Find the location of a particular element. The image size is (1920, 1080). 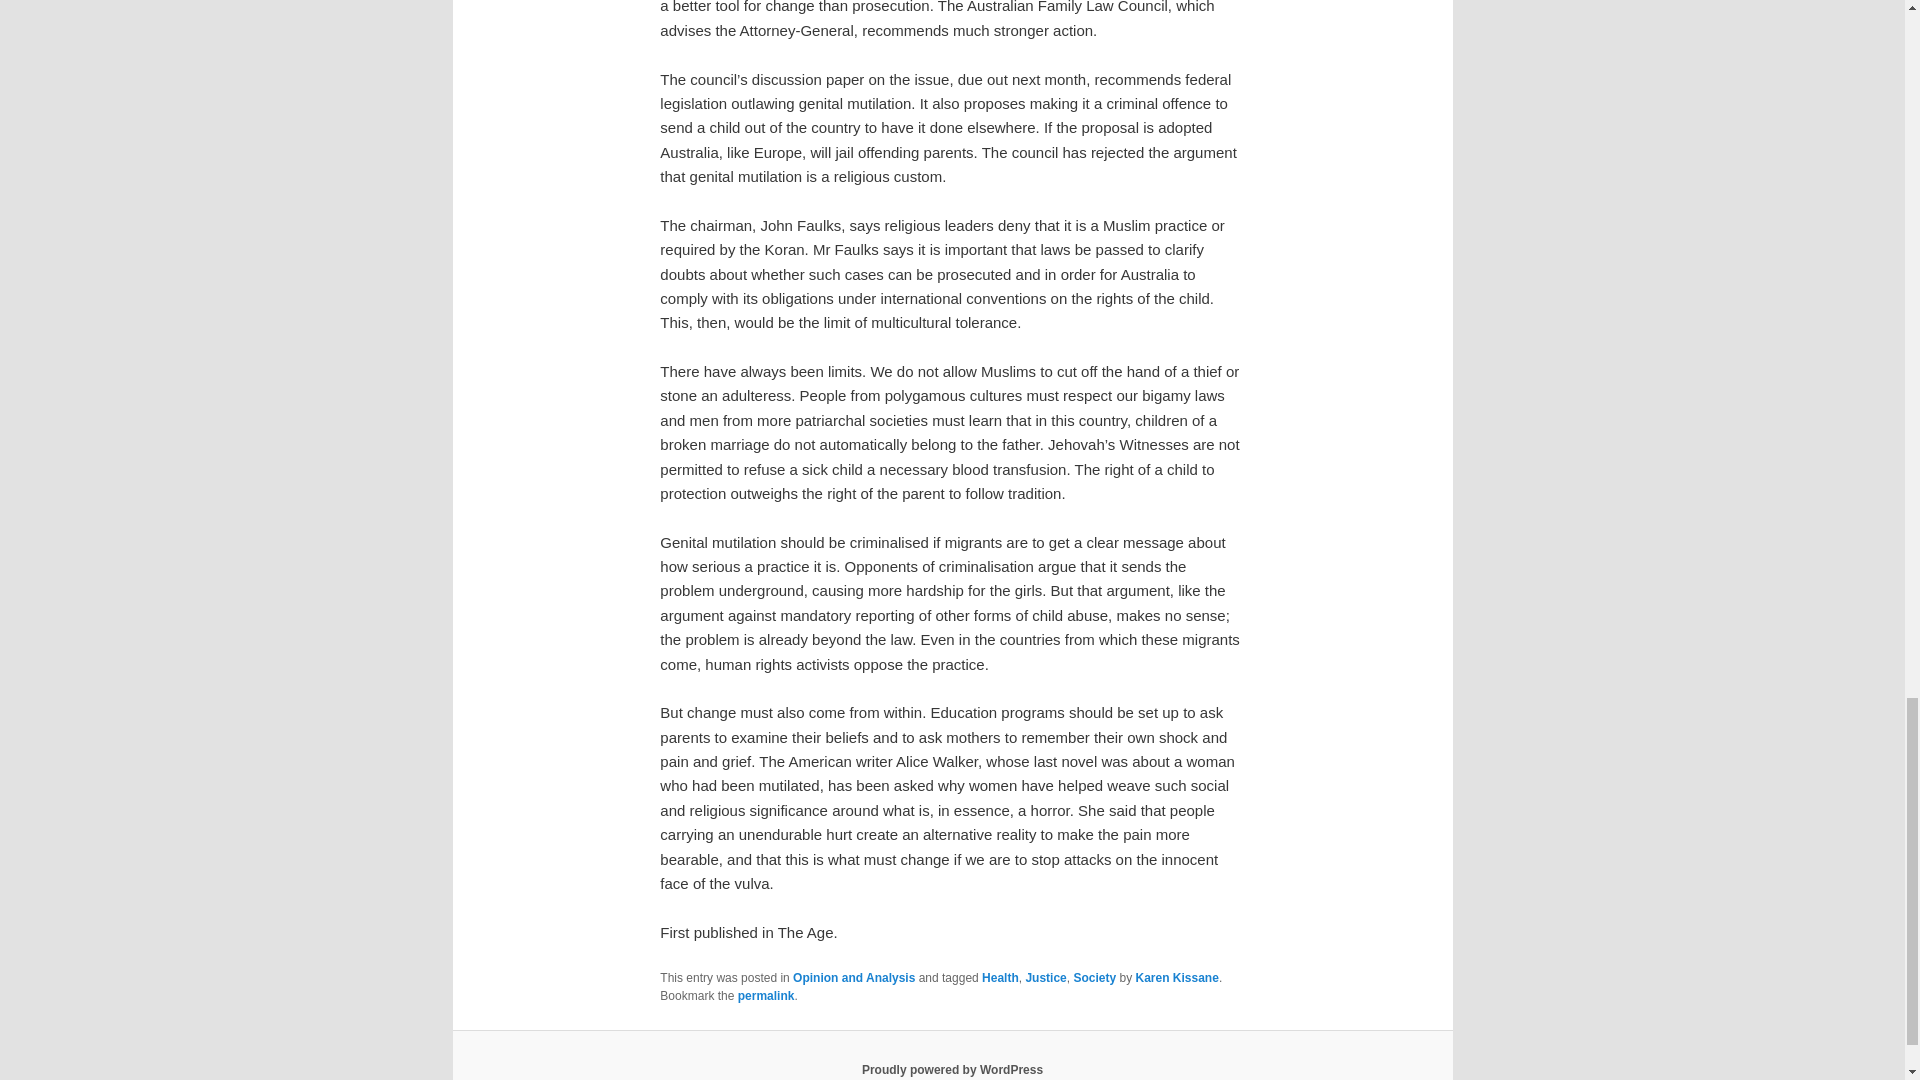

Health is located at coordinates (1000, 977).